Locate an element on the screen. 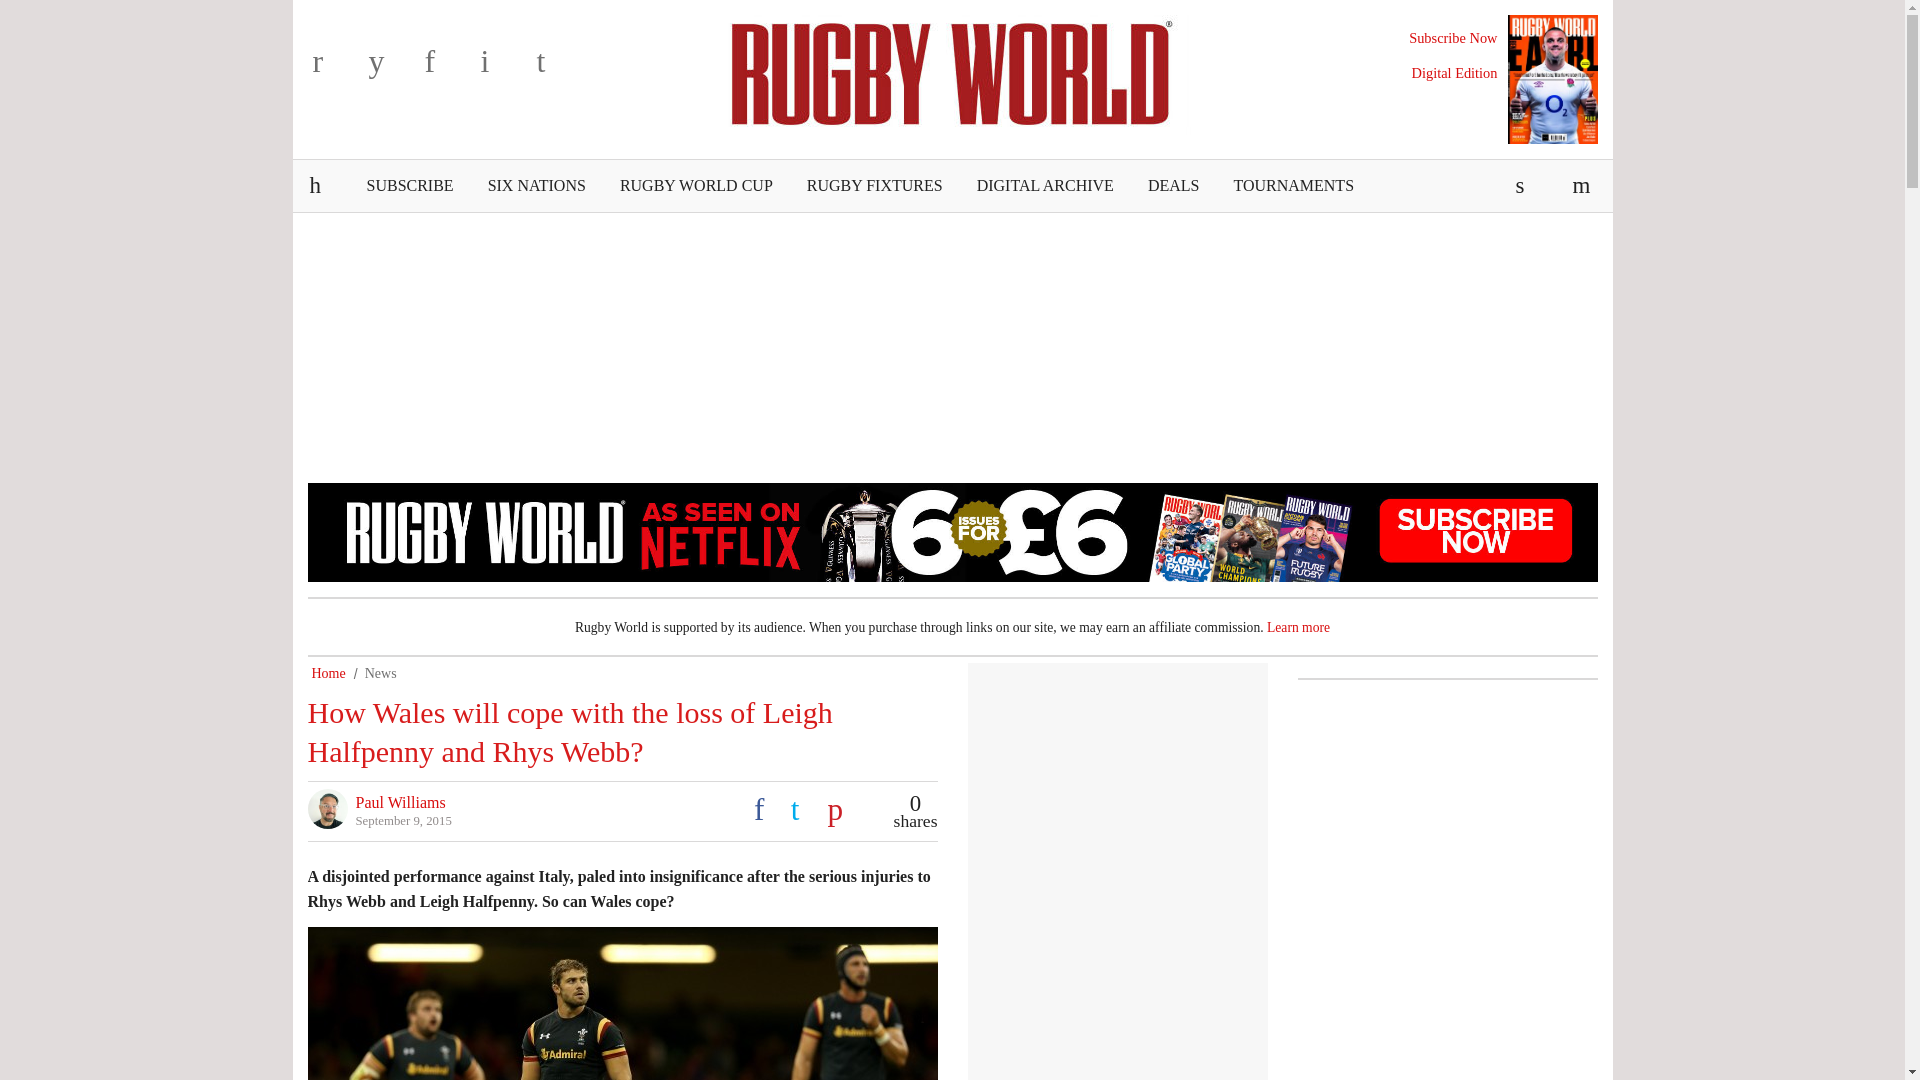 This screenshot has width=1920, height=1080. Digital Edition is located at coordinates (1454, 72).